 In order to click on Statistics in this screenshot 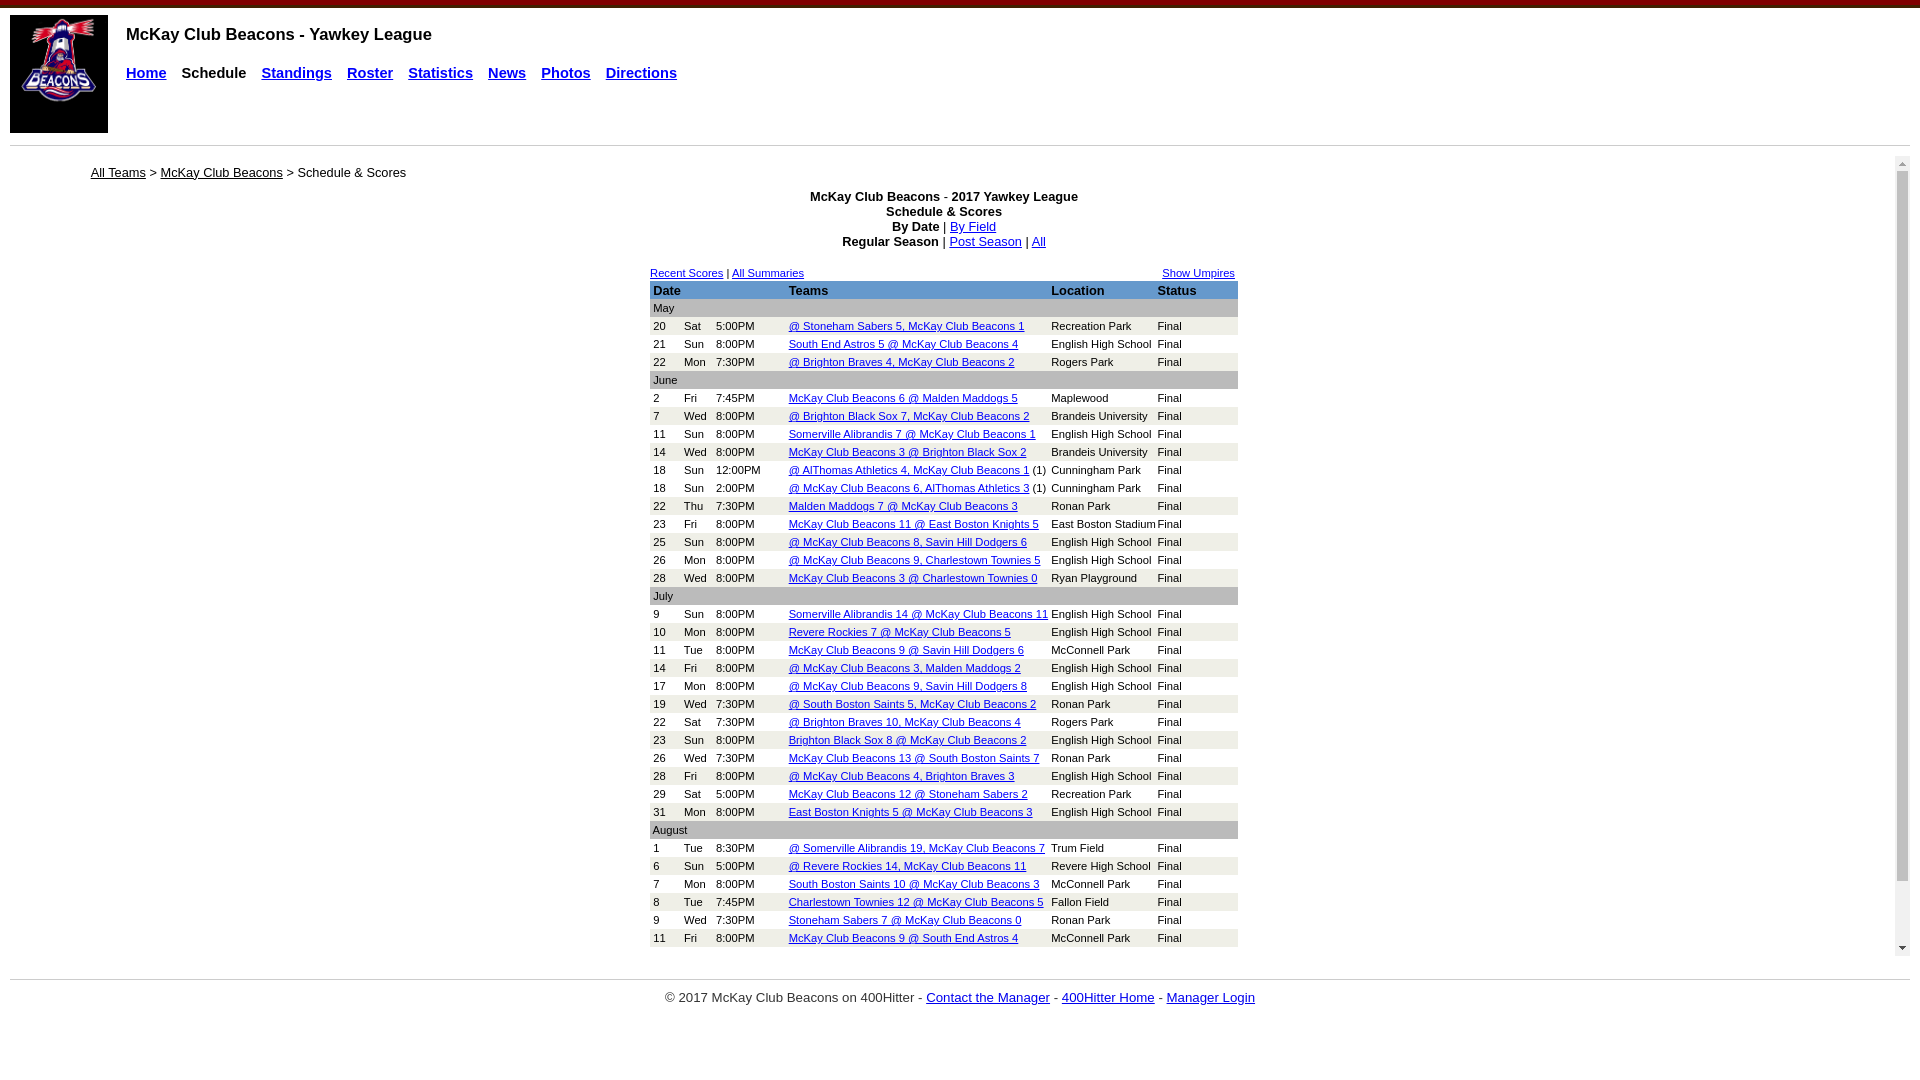, I will do `click(440, 73)`.